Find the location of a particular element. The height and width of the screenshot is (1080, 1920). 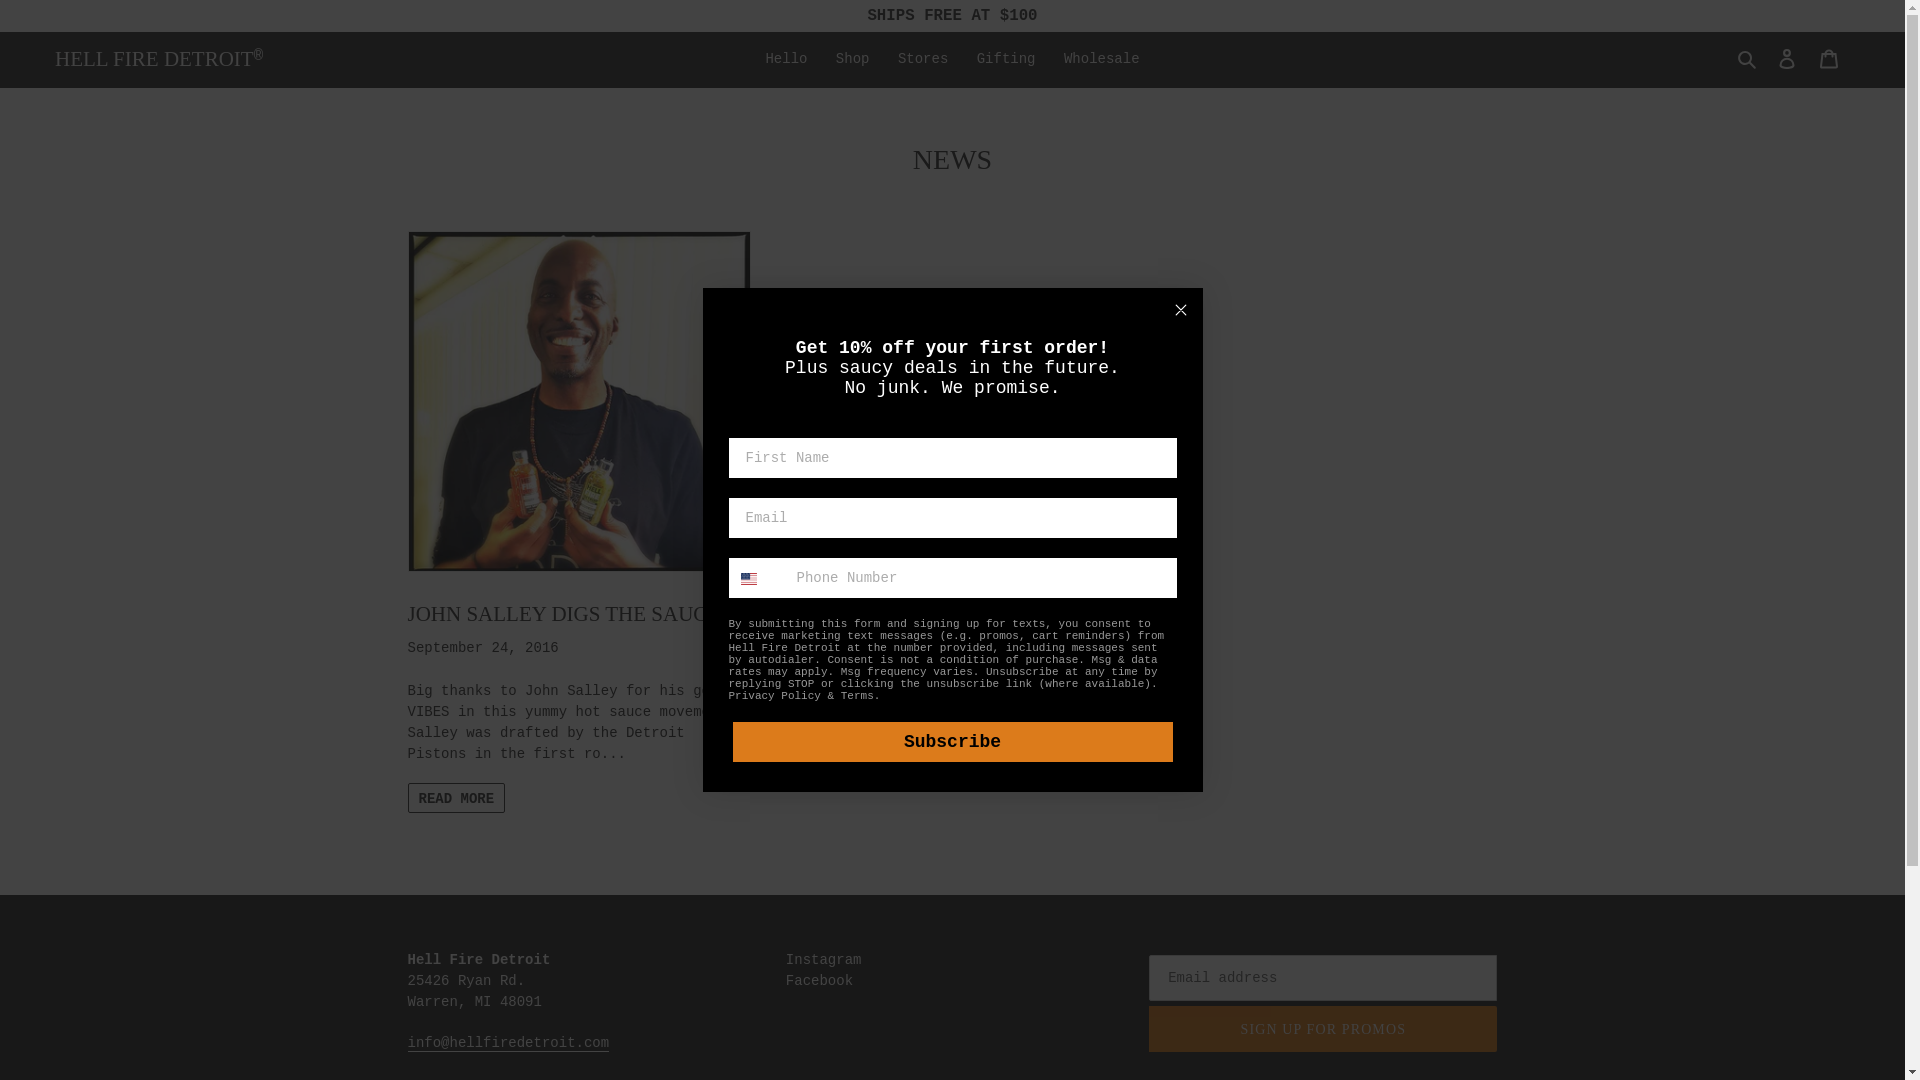

Shop is located at coordinates (852, 60).